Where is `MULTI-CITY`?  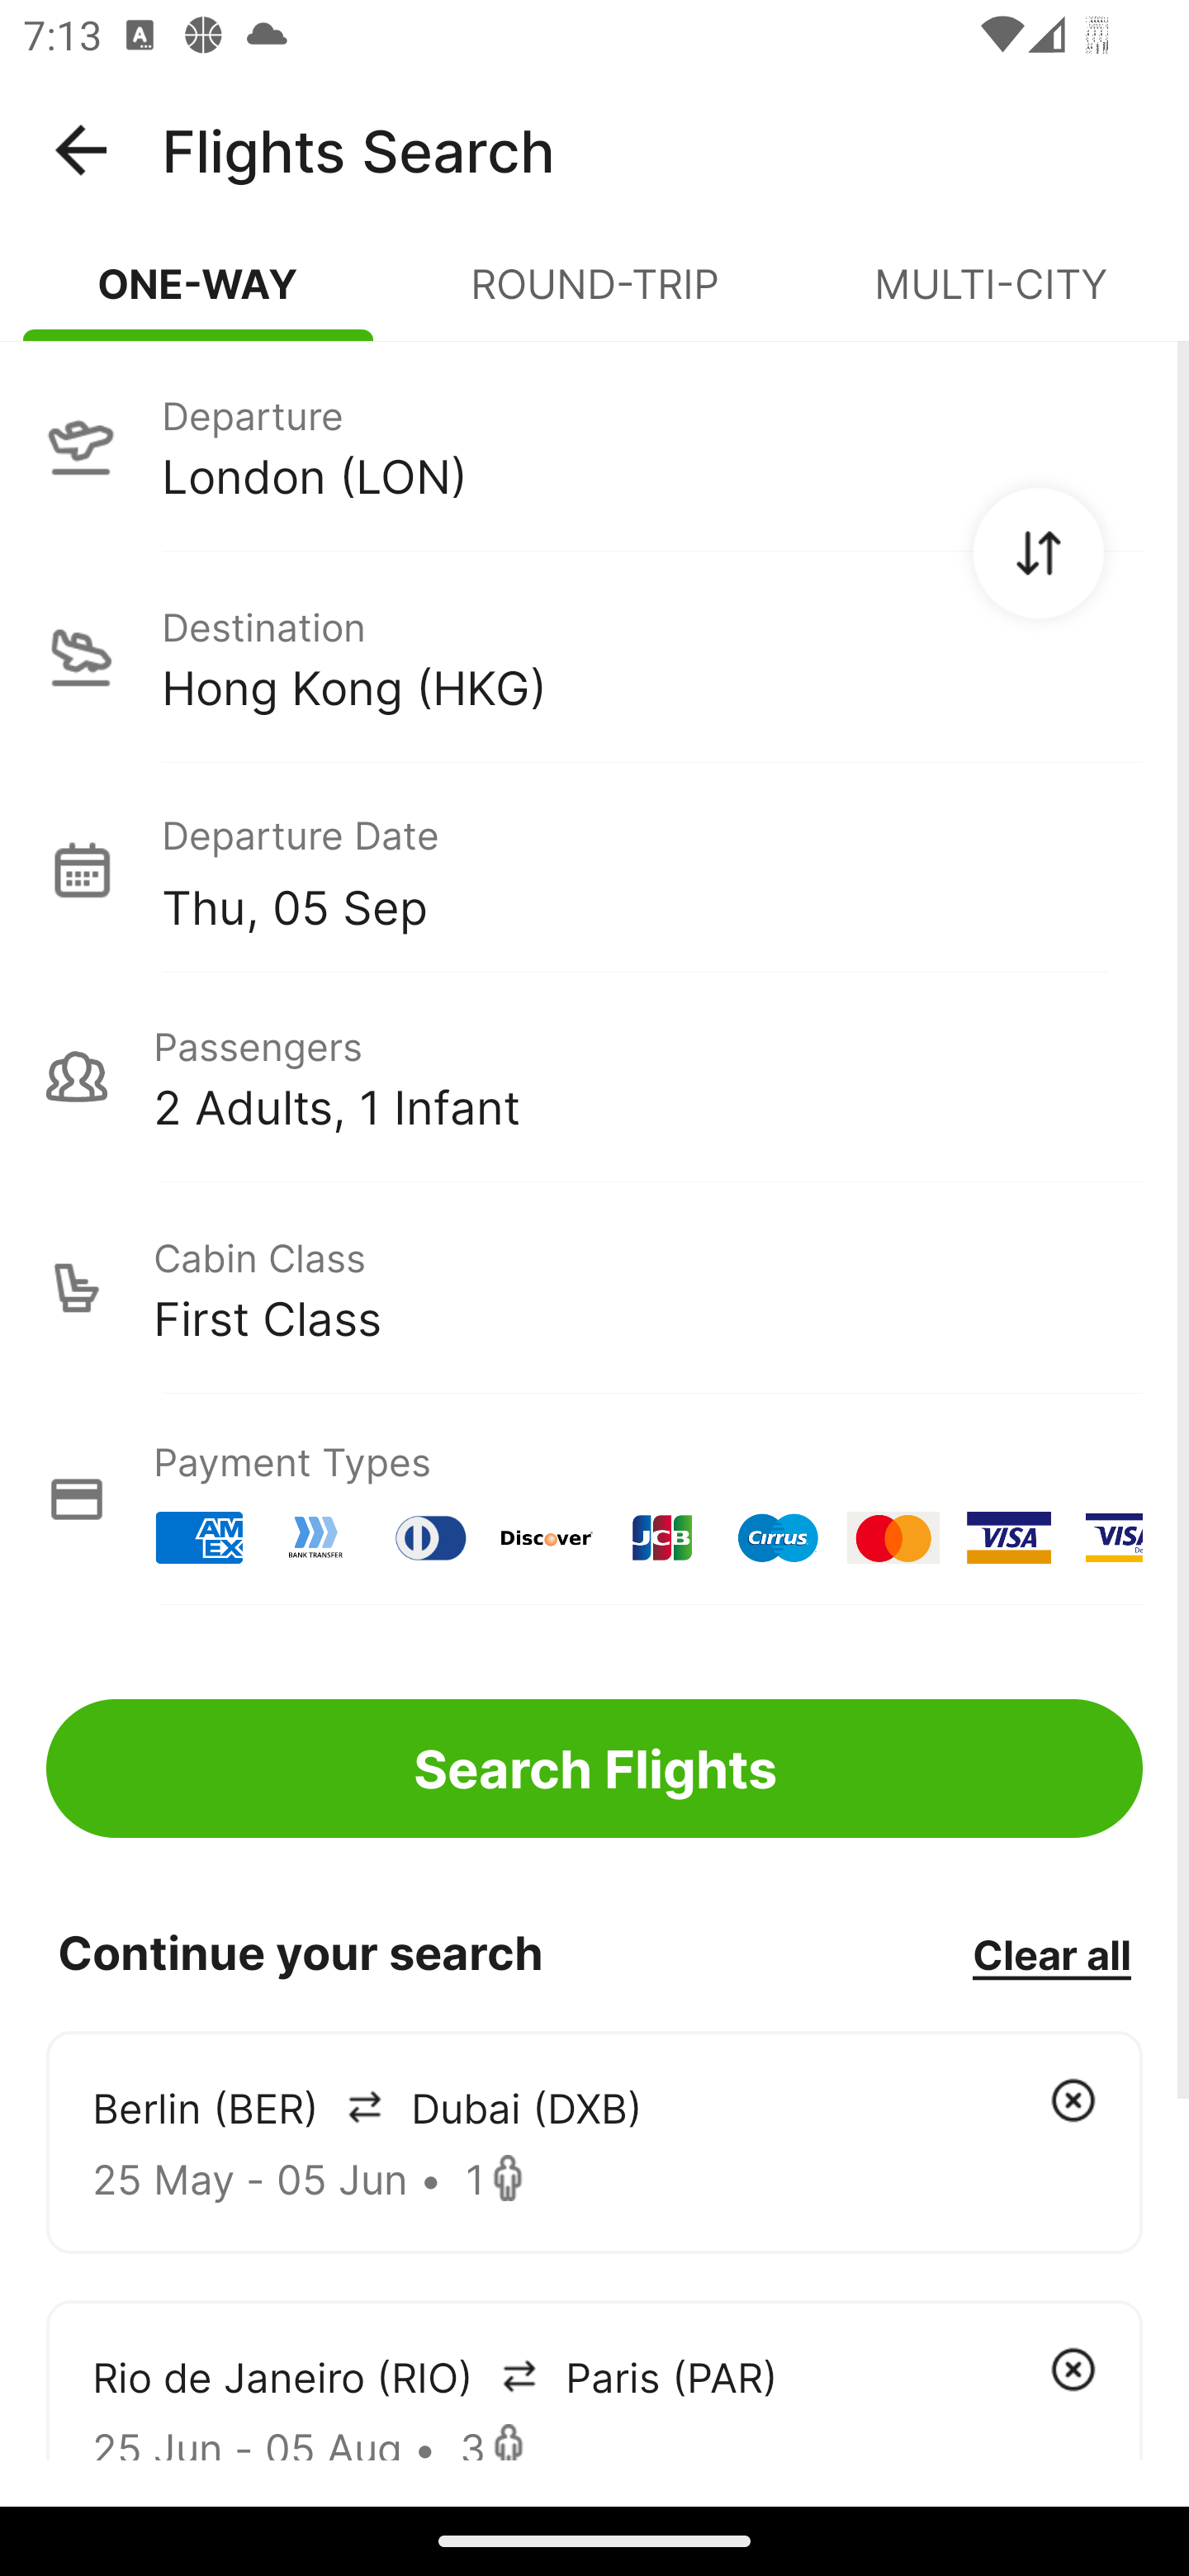 MULTI-CITY is located at coordinates (991, 297).